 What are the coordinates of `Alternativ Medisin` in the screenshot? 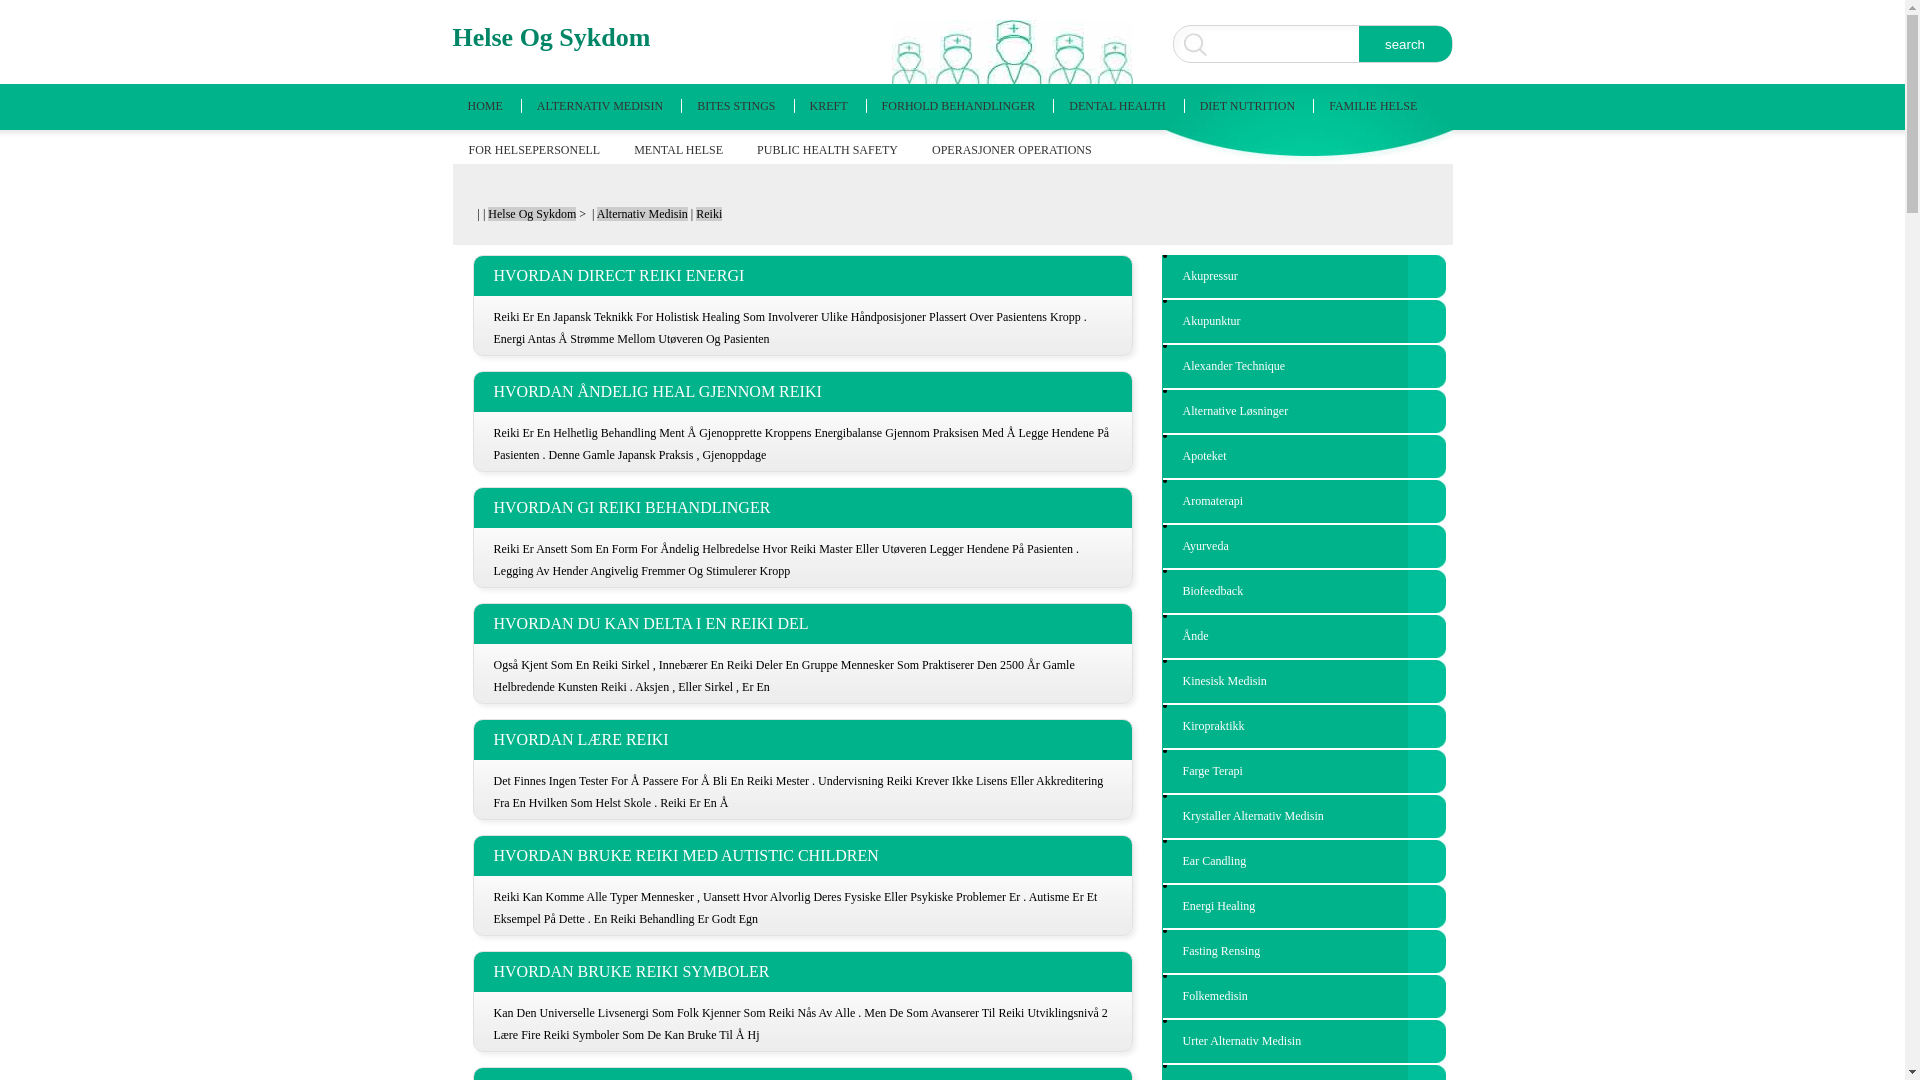 It's located at (642, 214).